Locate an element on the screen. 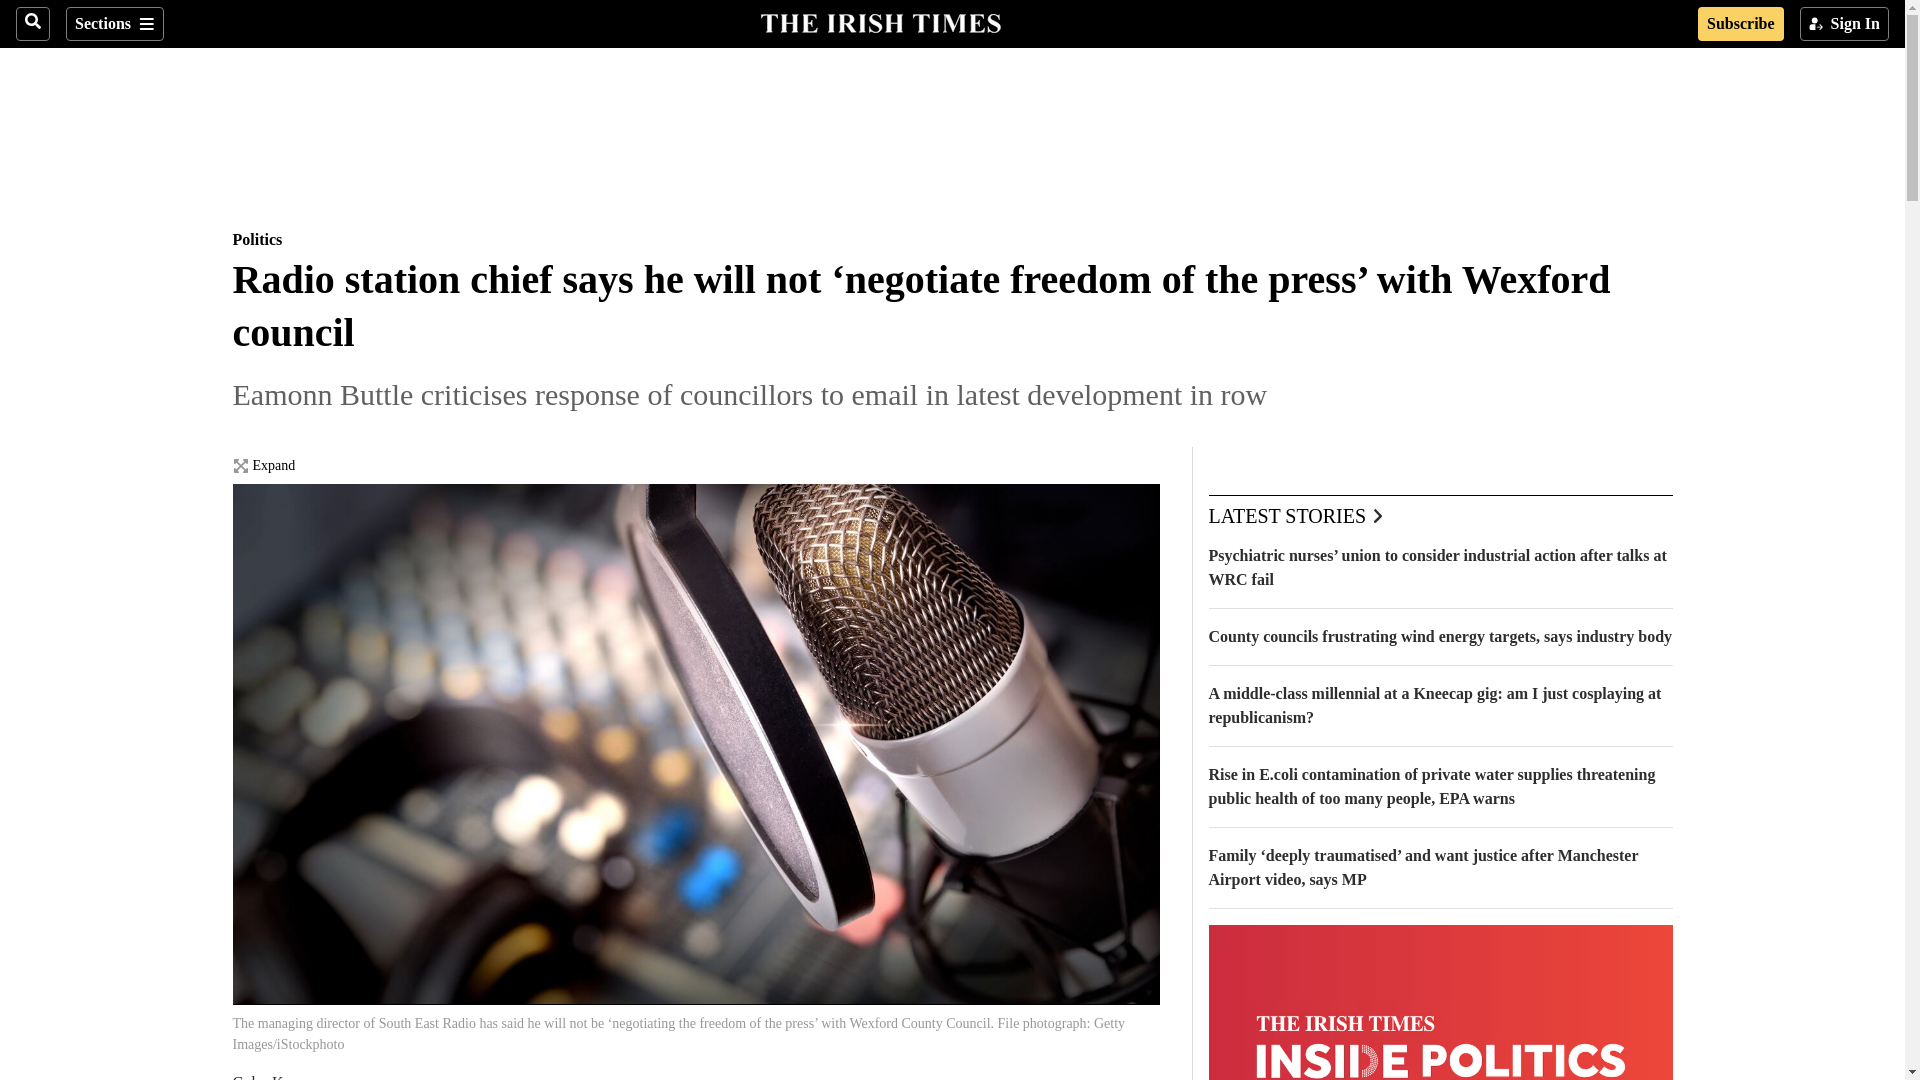 This screenshot has height=1080, width=1920. The Irish Times is located at coordinates (880, 21).